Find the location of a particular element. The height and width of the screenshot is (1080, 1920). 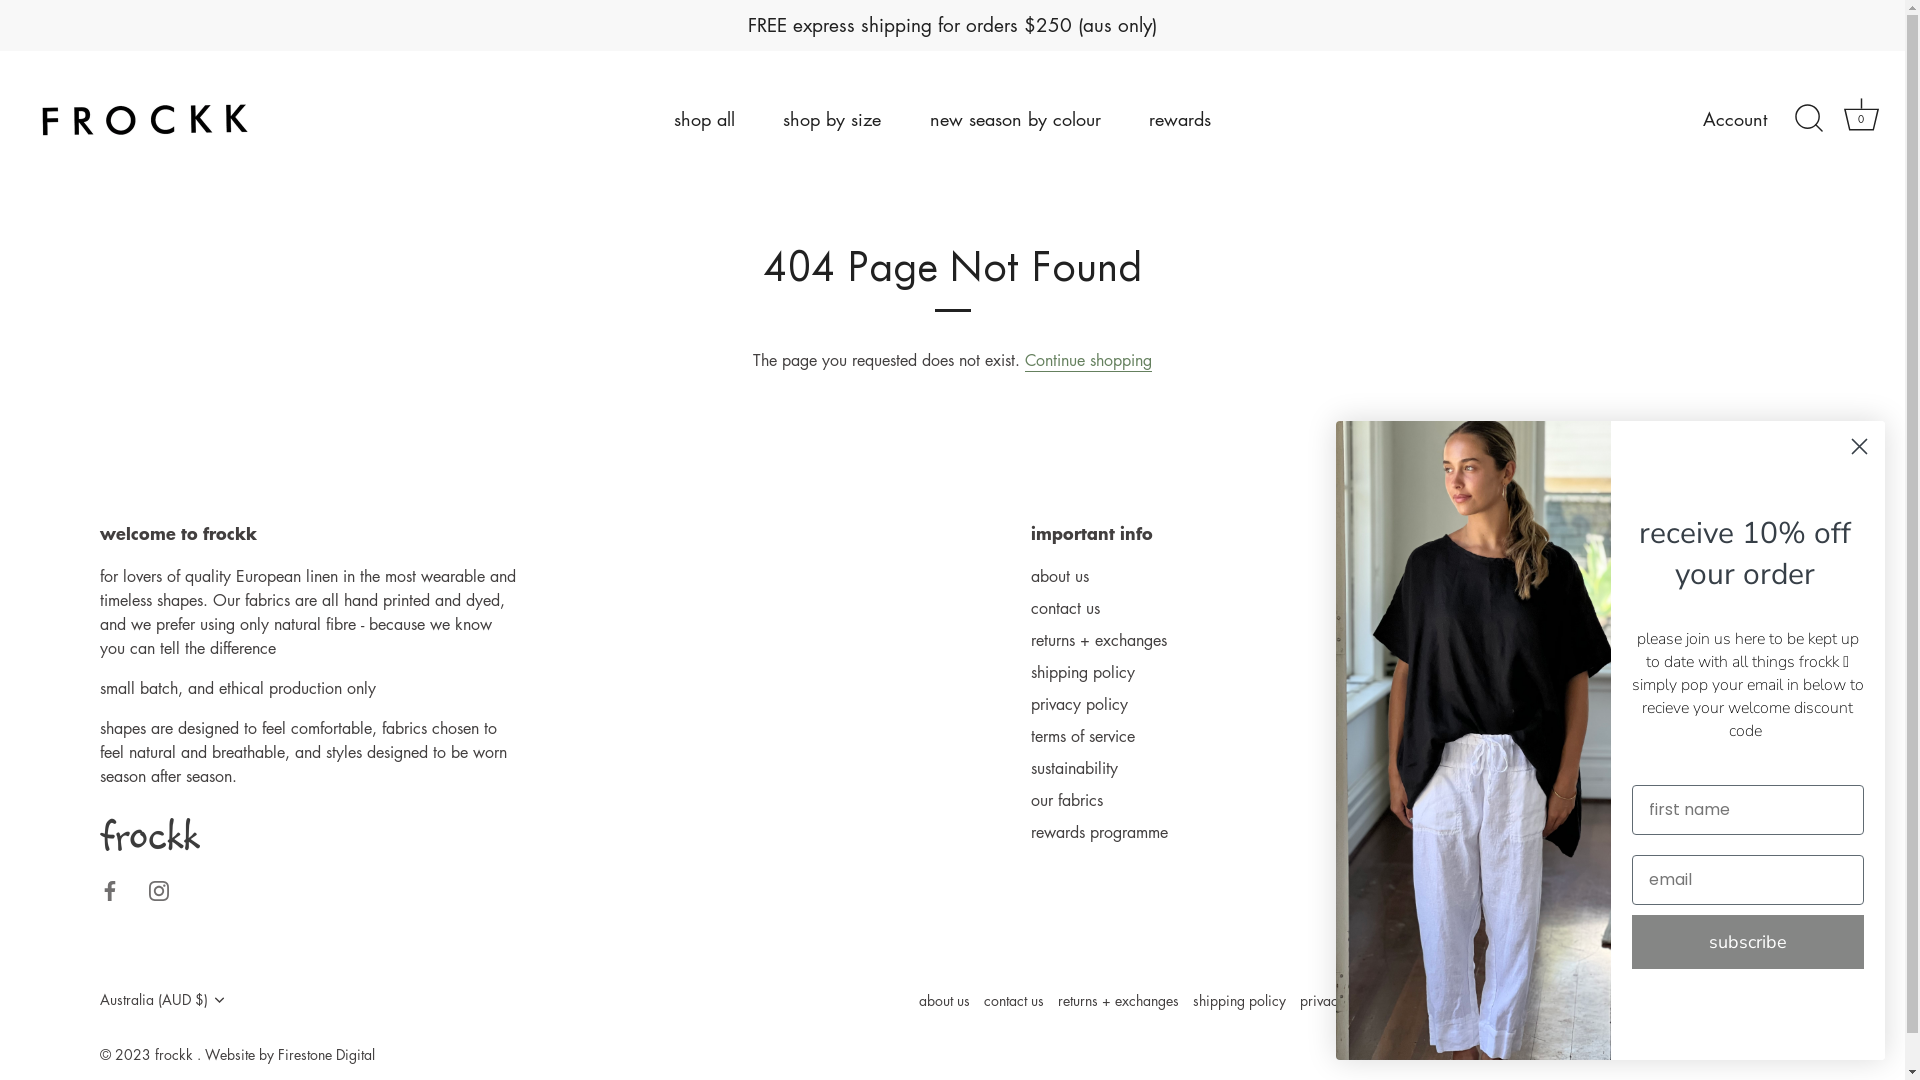

our fabrics is located at coordinates (1633, 1000).